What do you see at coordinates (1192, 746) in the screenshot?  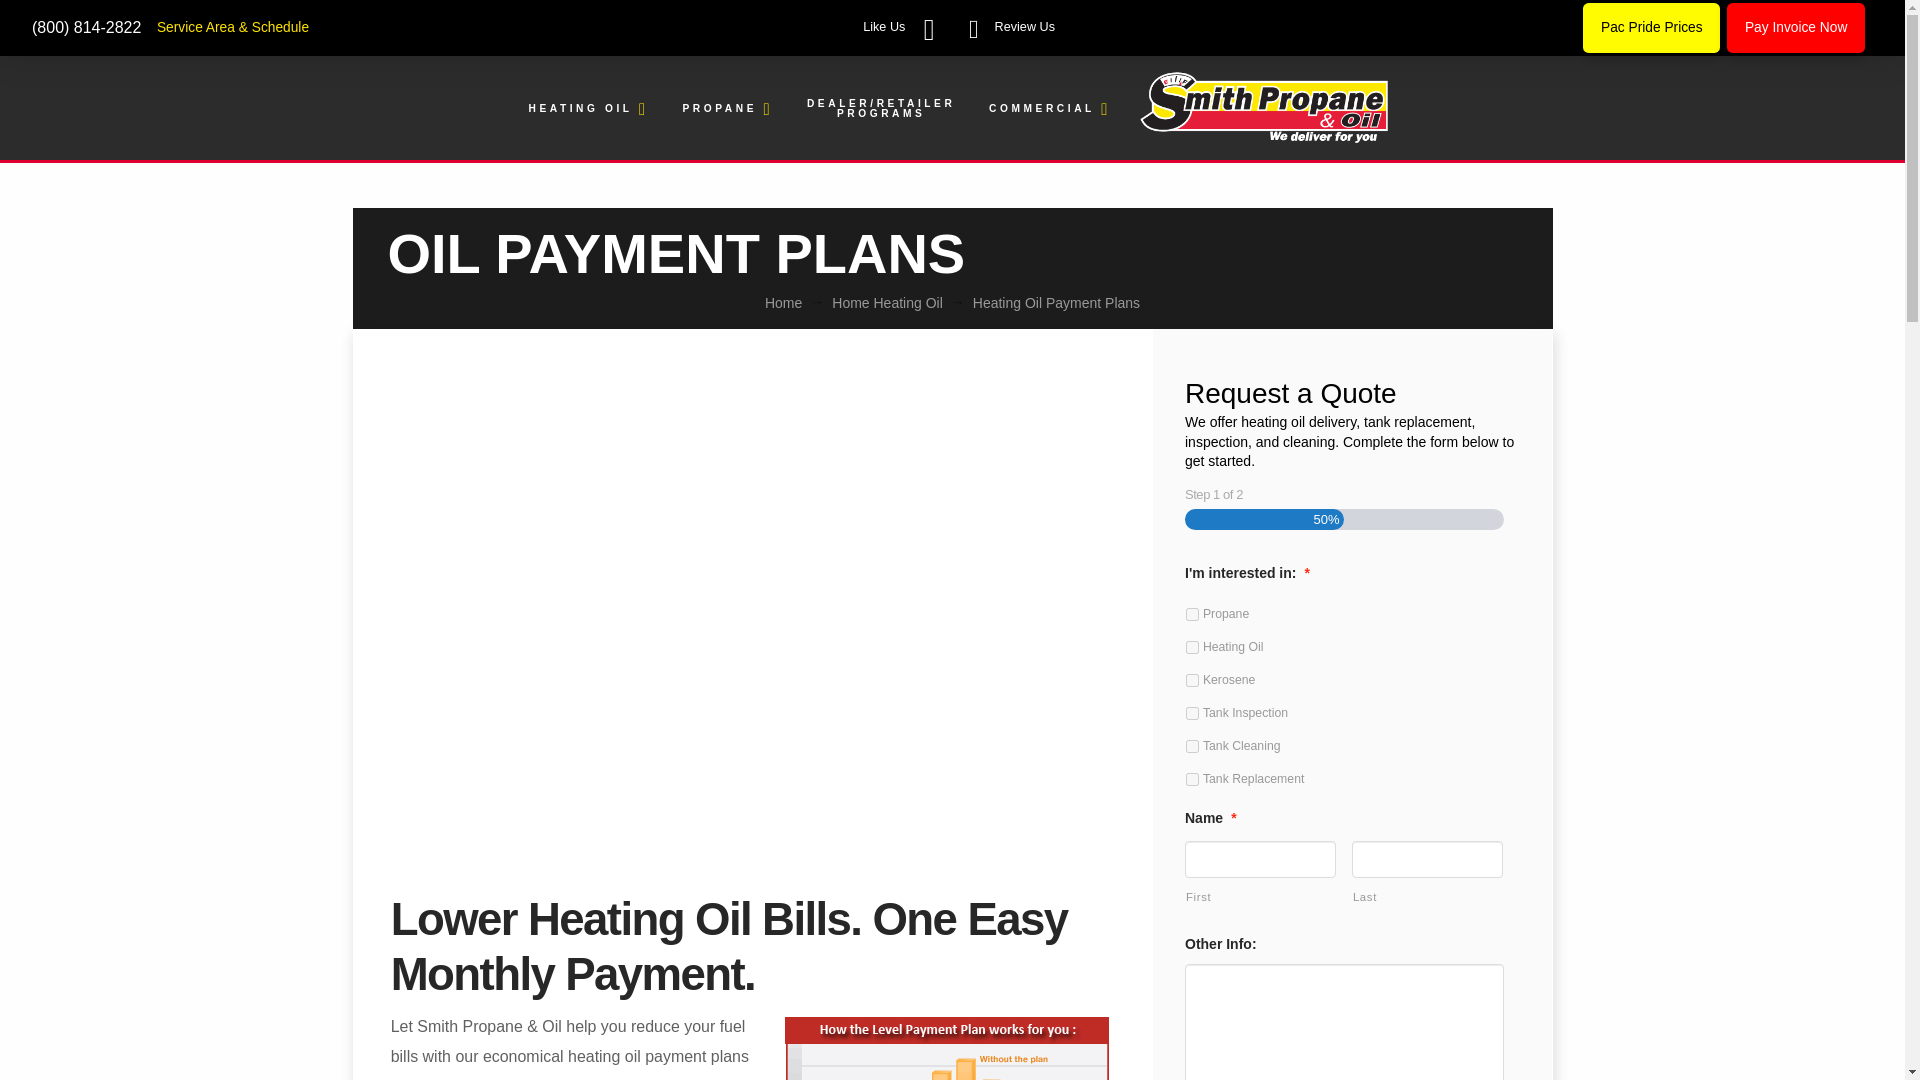 I see `Tank Cleaning` at bounding box center [1192, 746].